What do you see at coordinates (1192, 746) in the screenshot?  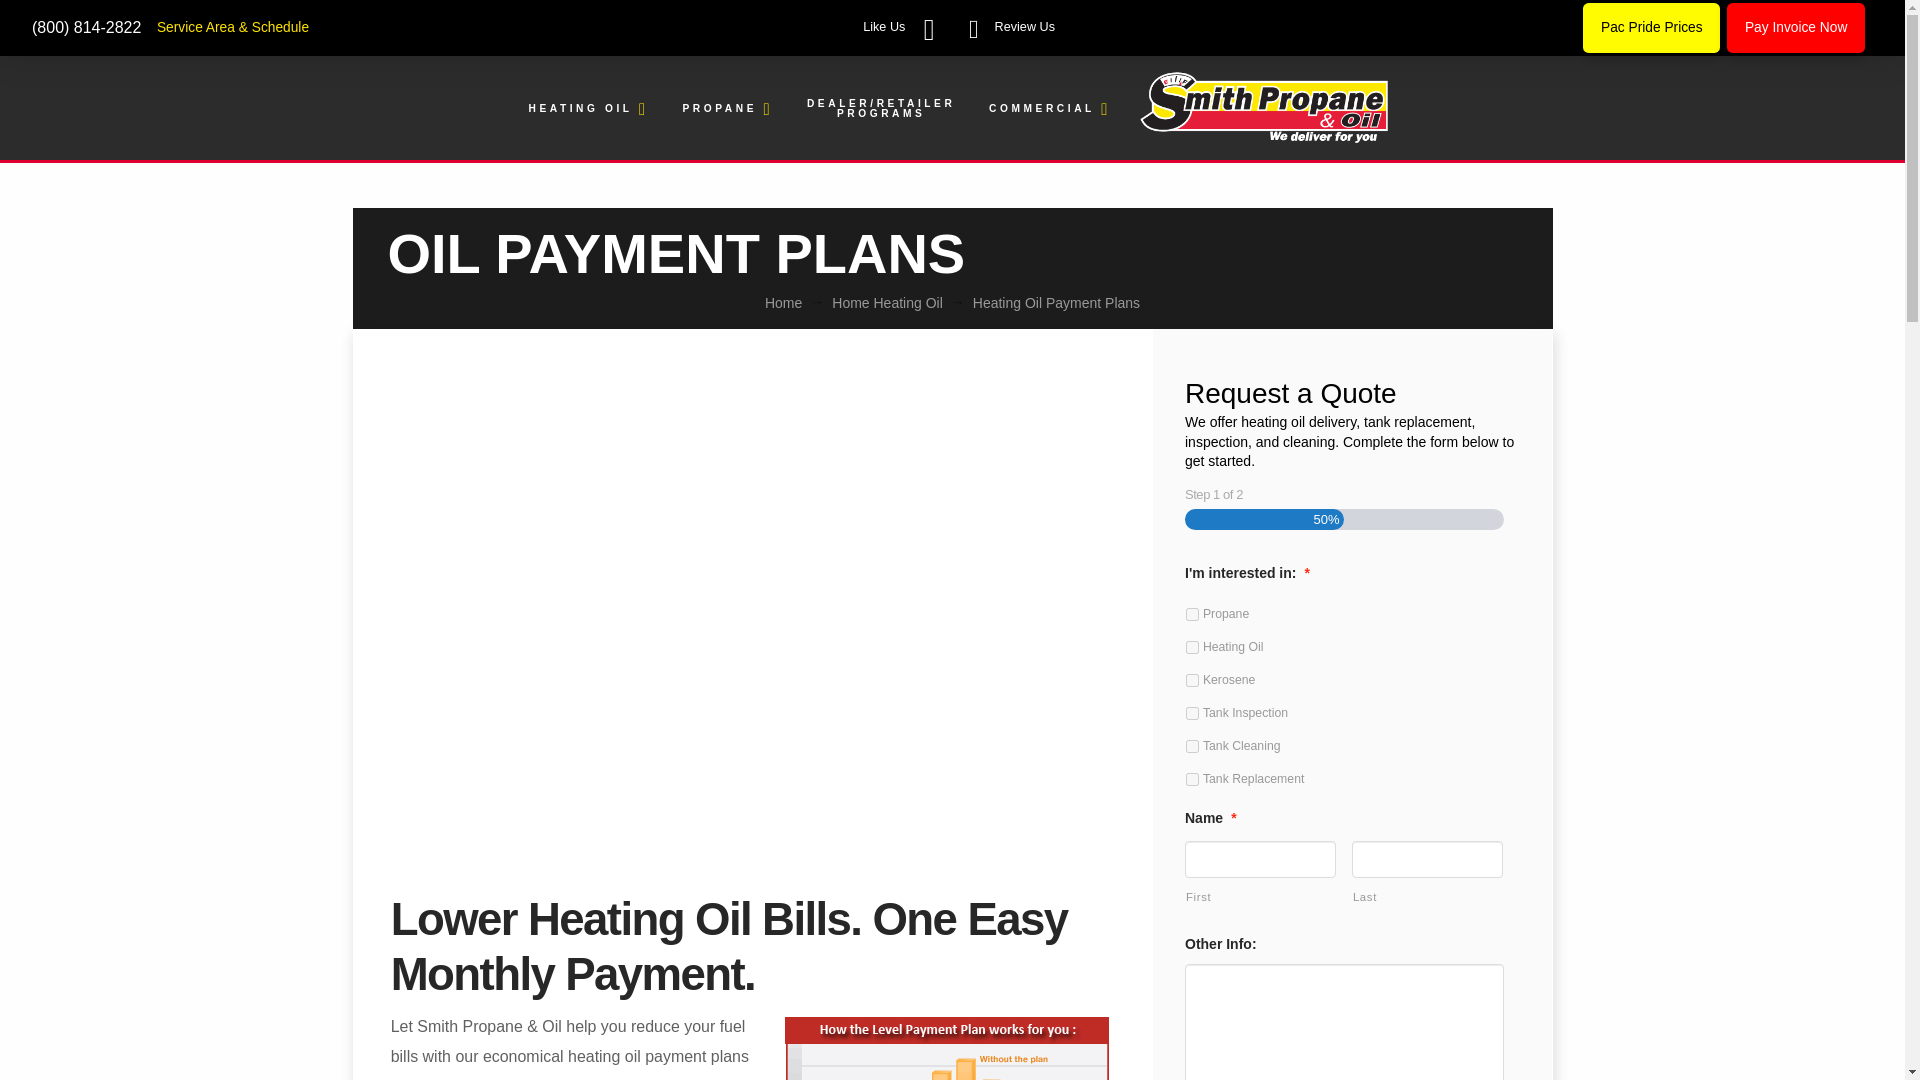 I see `Tank Cleaning` at bounding box center [1192, 746].